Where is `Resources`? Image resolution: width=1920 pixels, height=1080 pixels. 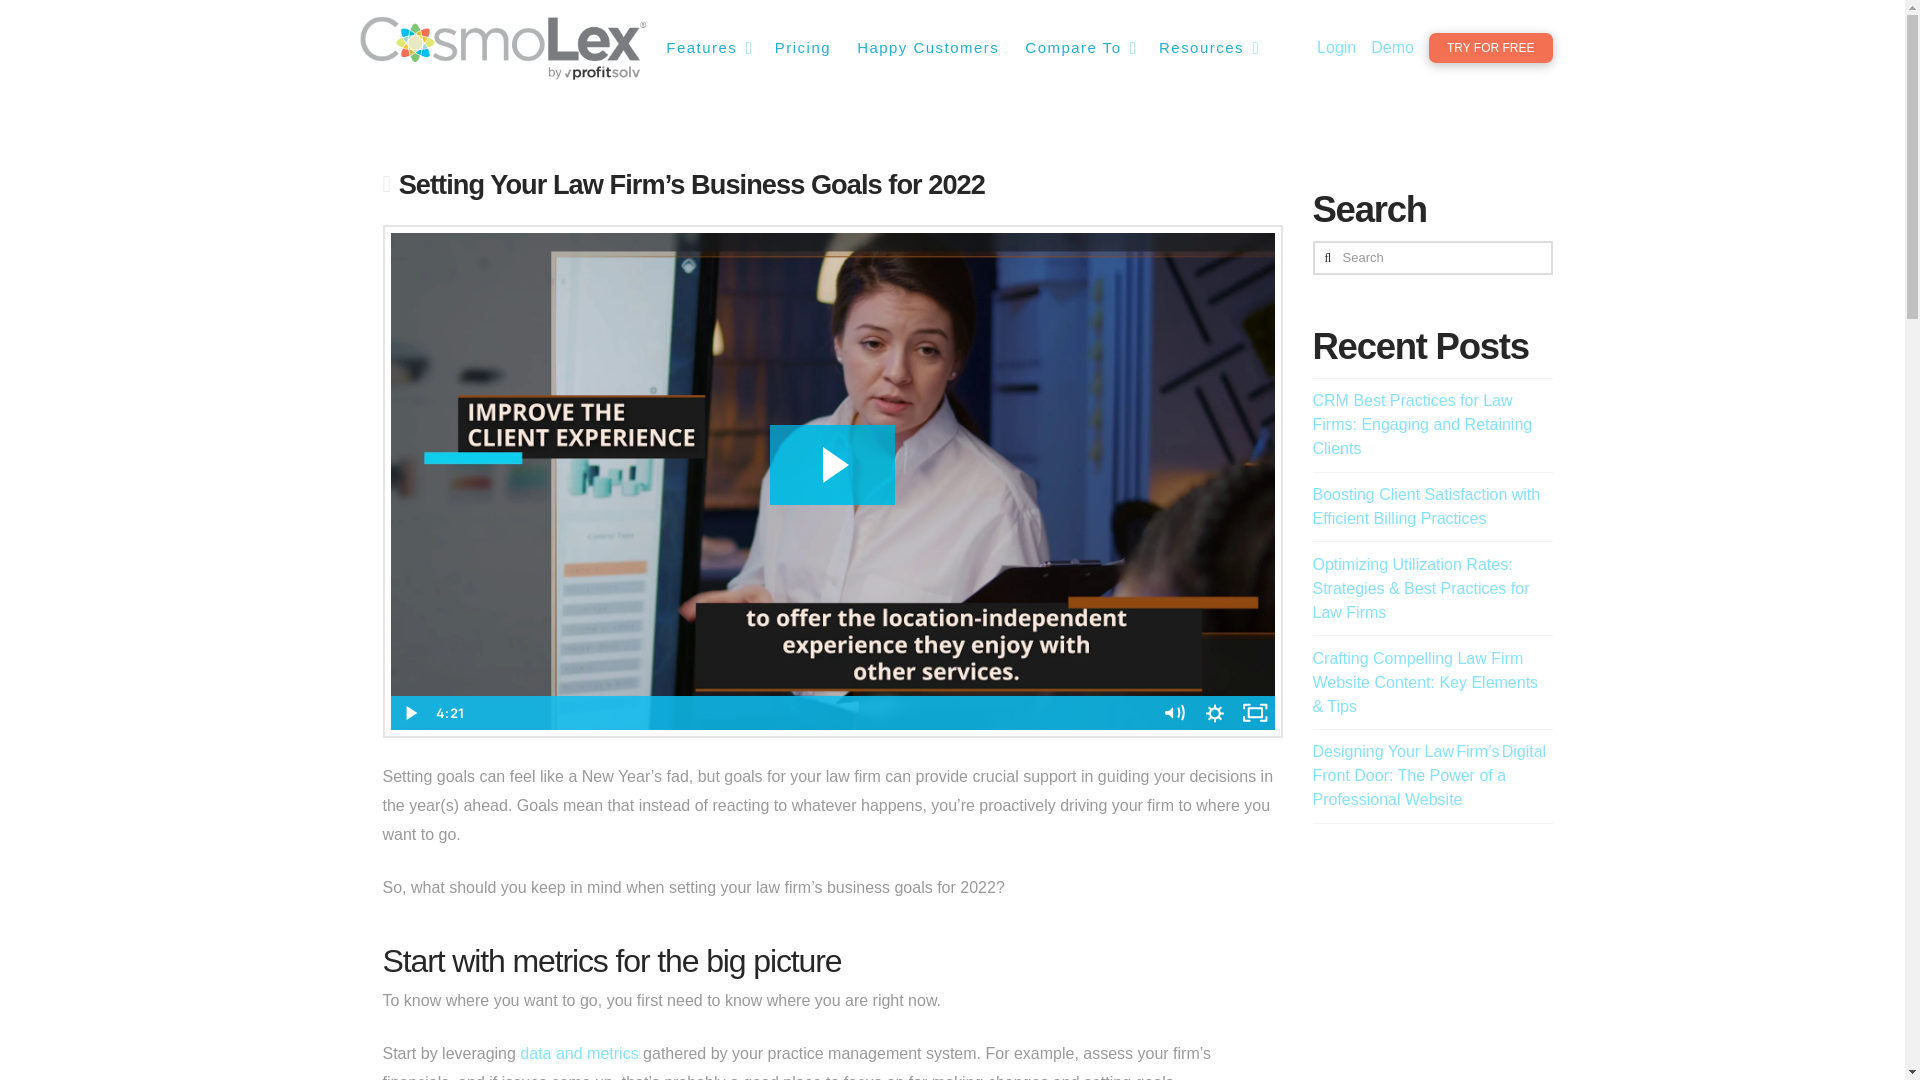 Resources is located at coordinates (1206, 48).